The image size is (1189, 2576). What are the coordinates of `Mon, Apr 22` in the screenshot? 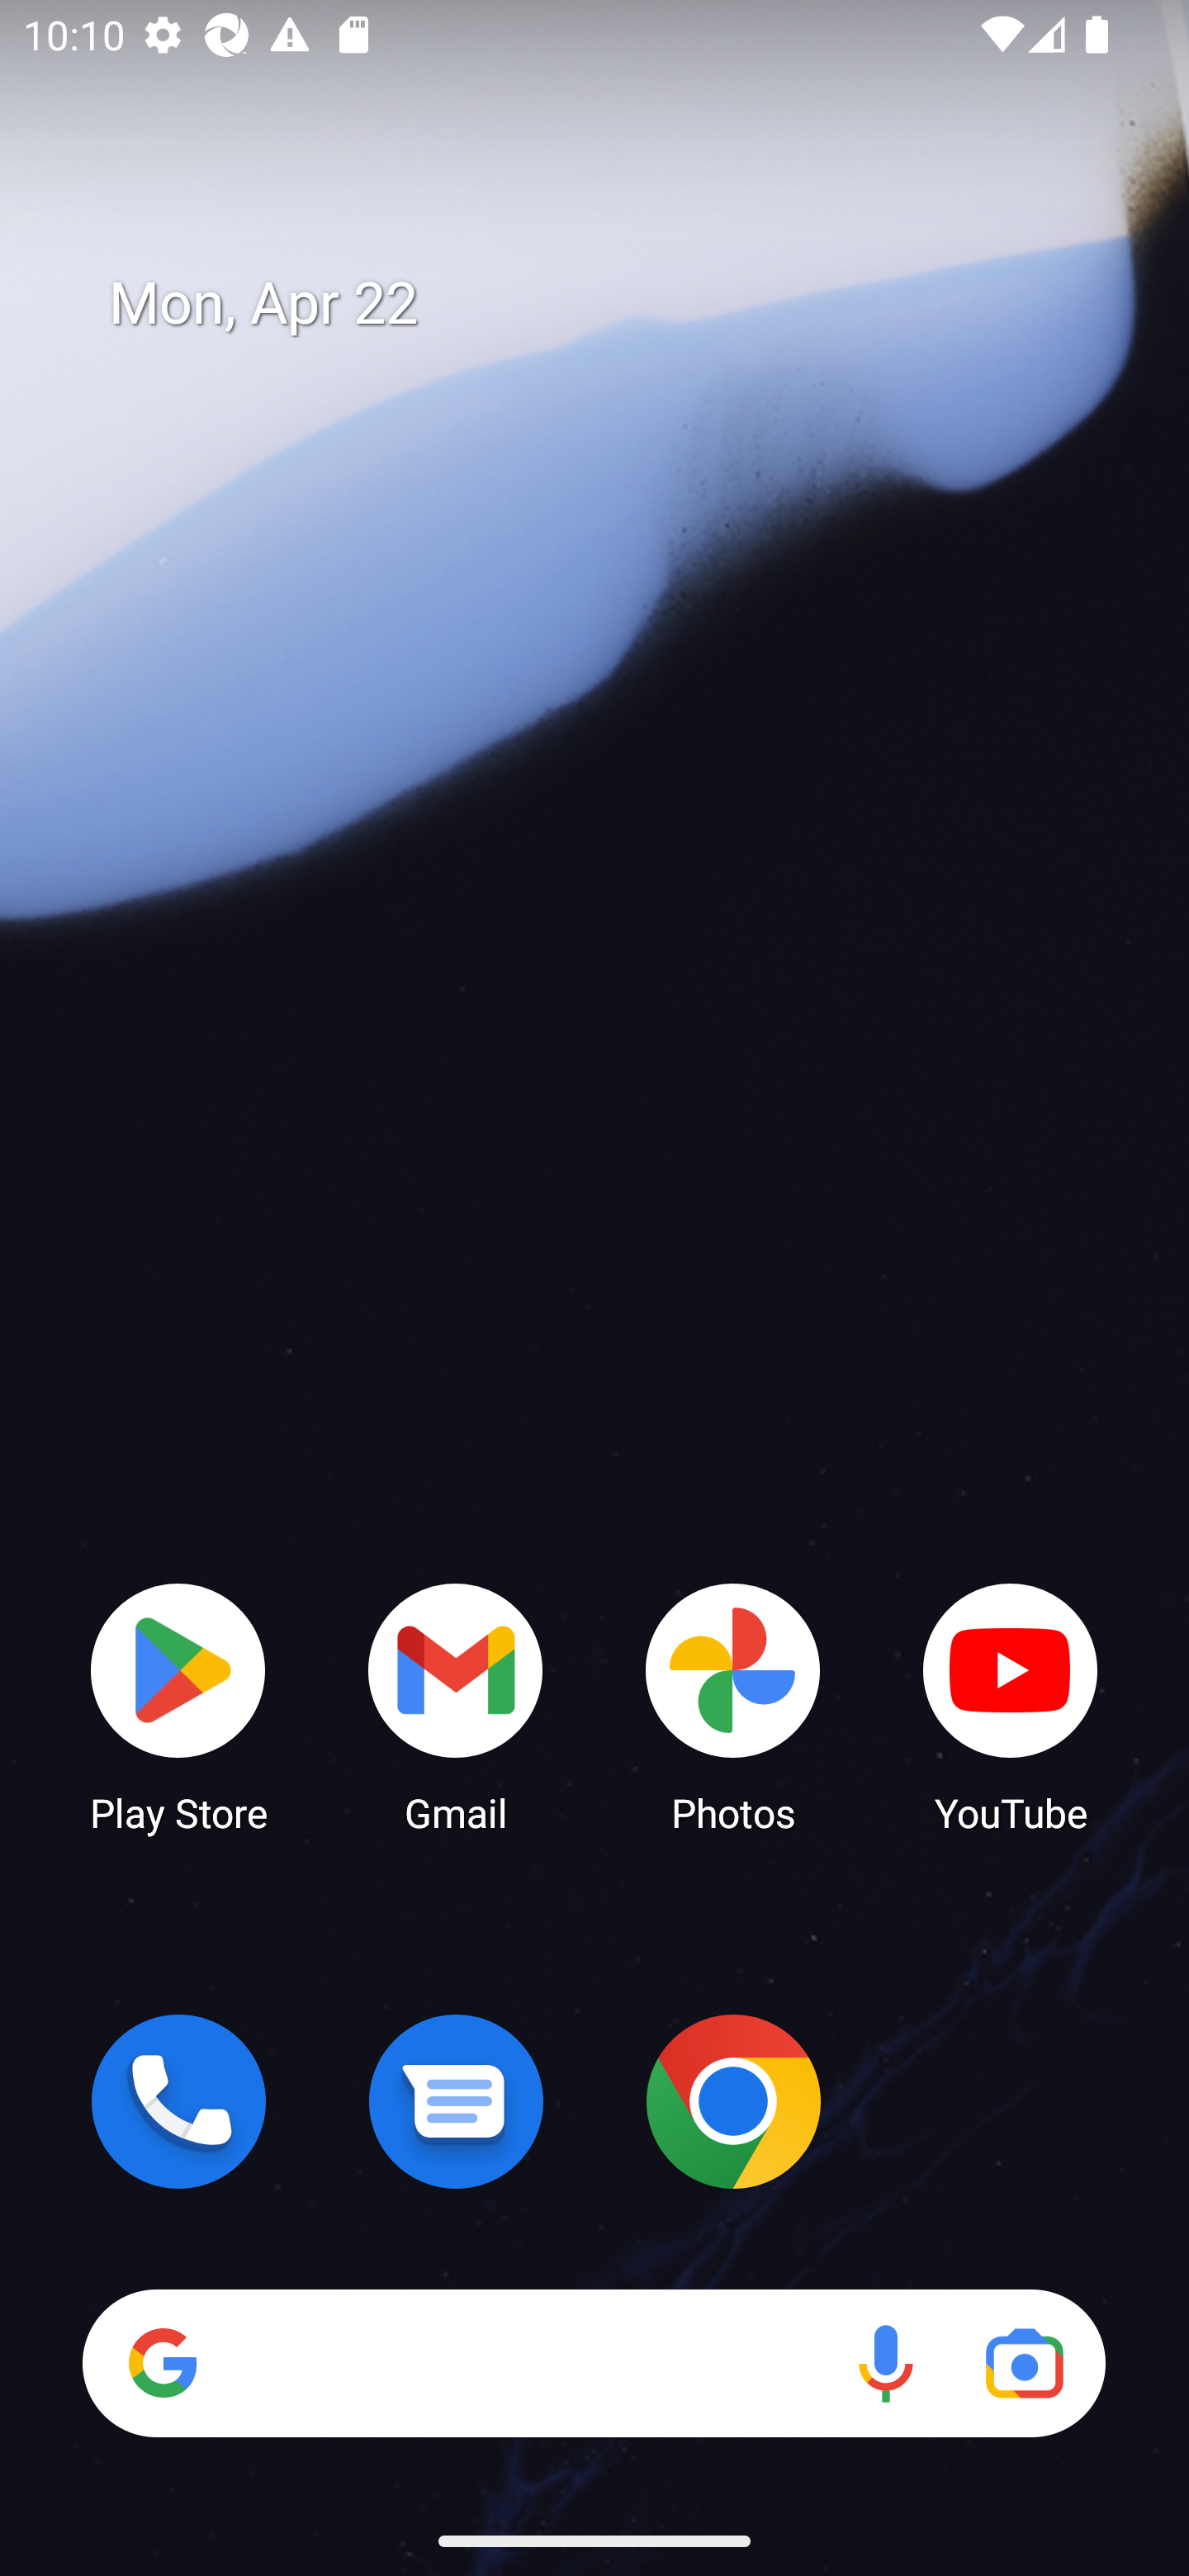 It's located at (618, 304).